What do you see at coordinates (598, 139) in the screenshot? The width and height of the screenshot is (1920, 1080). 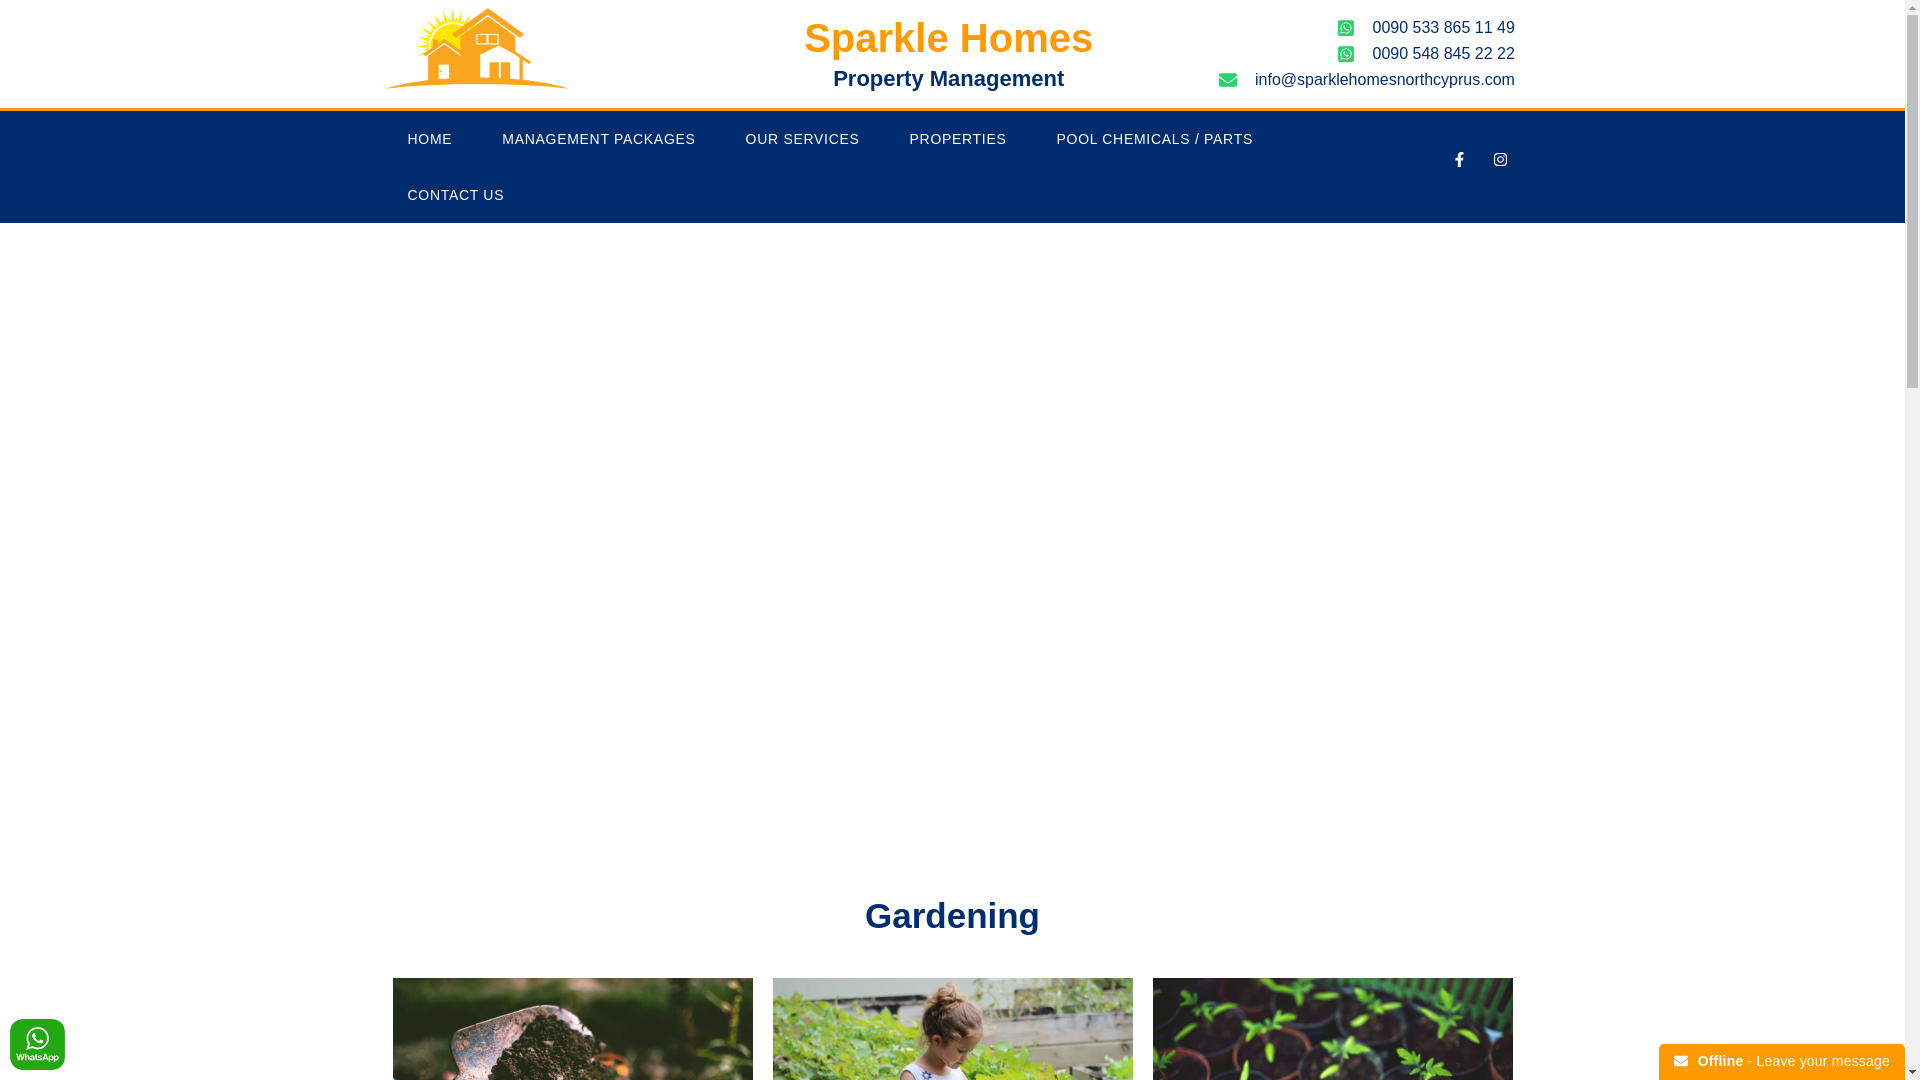 I see `MANAGEMENT PACKAGES` at bounding box center [598, 139].